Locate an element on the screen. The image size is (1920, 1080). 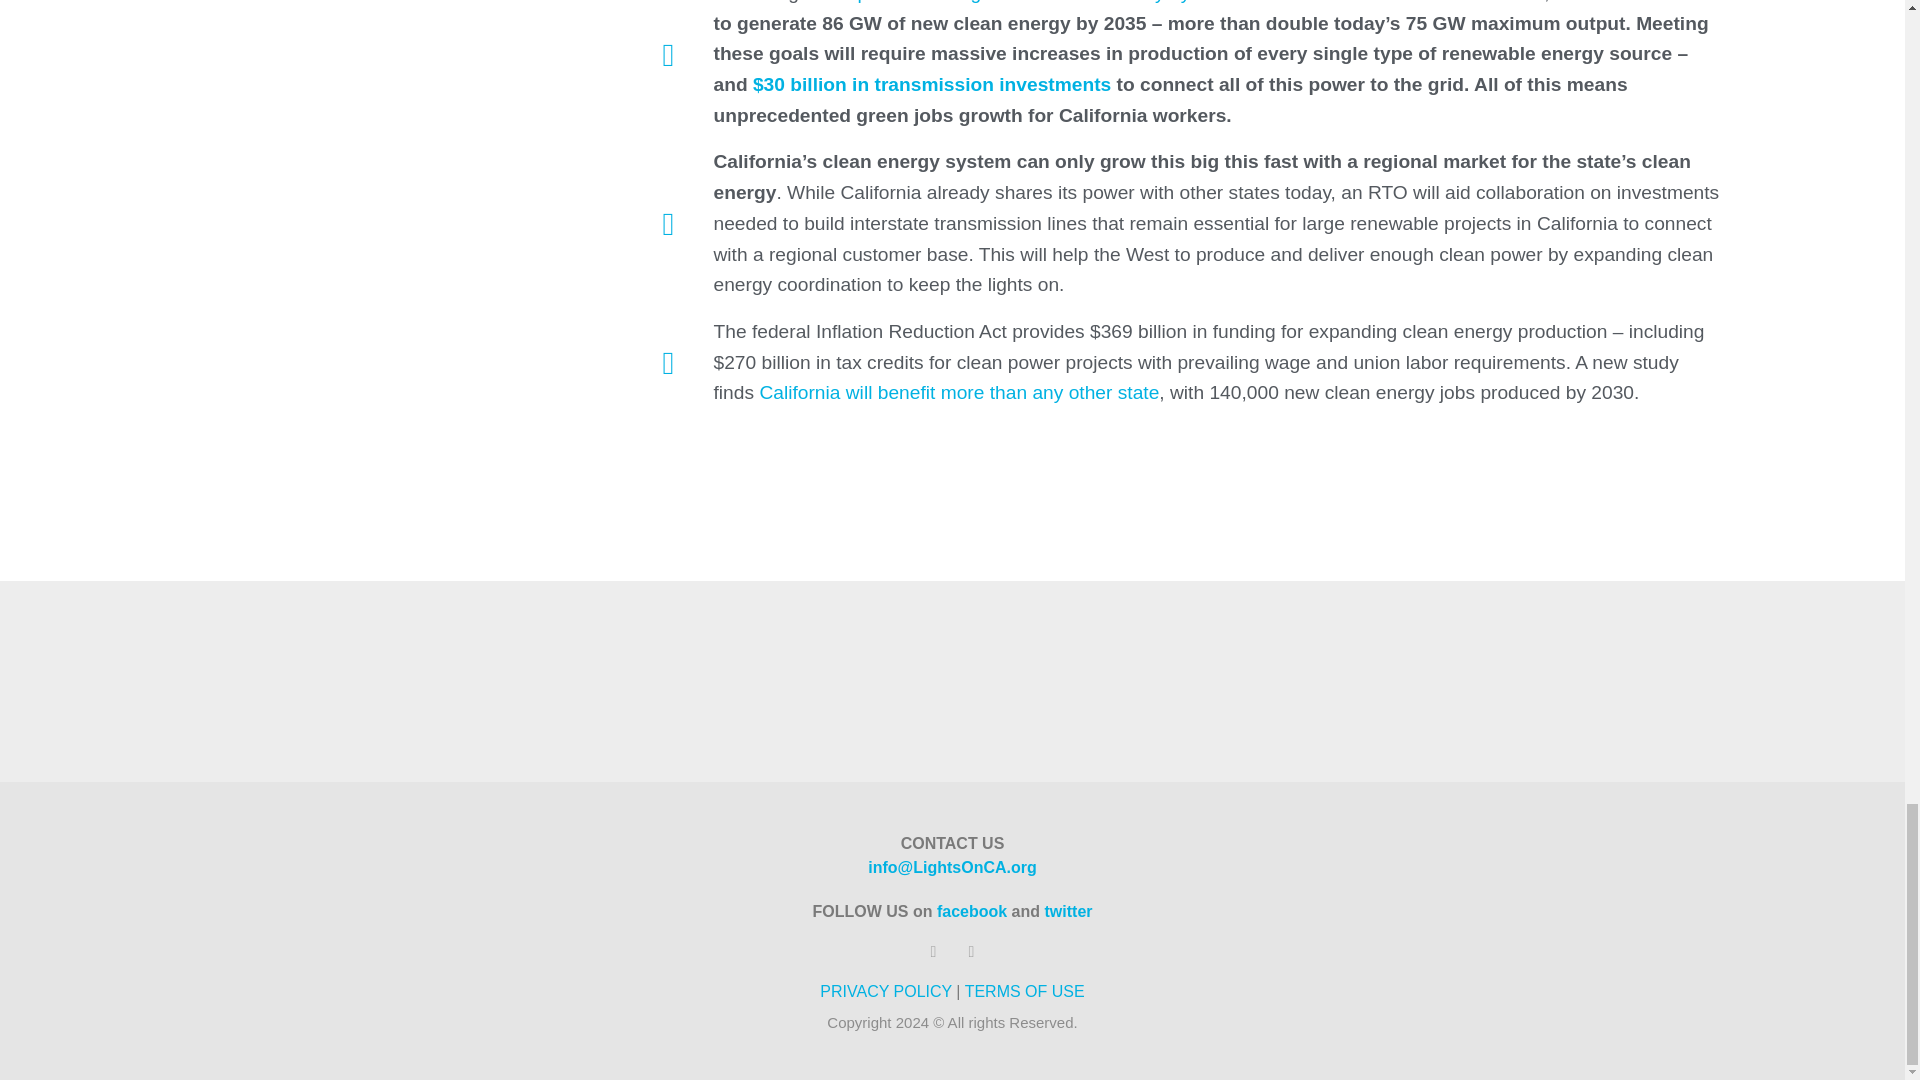
California will benefit more than any other state is located at coordinates (958, 392).